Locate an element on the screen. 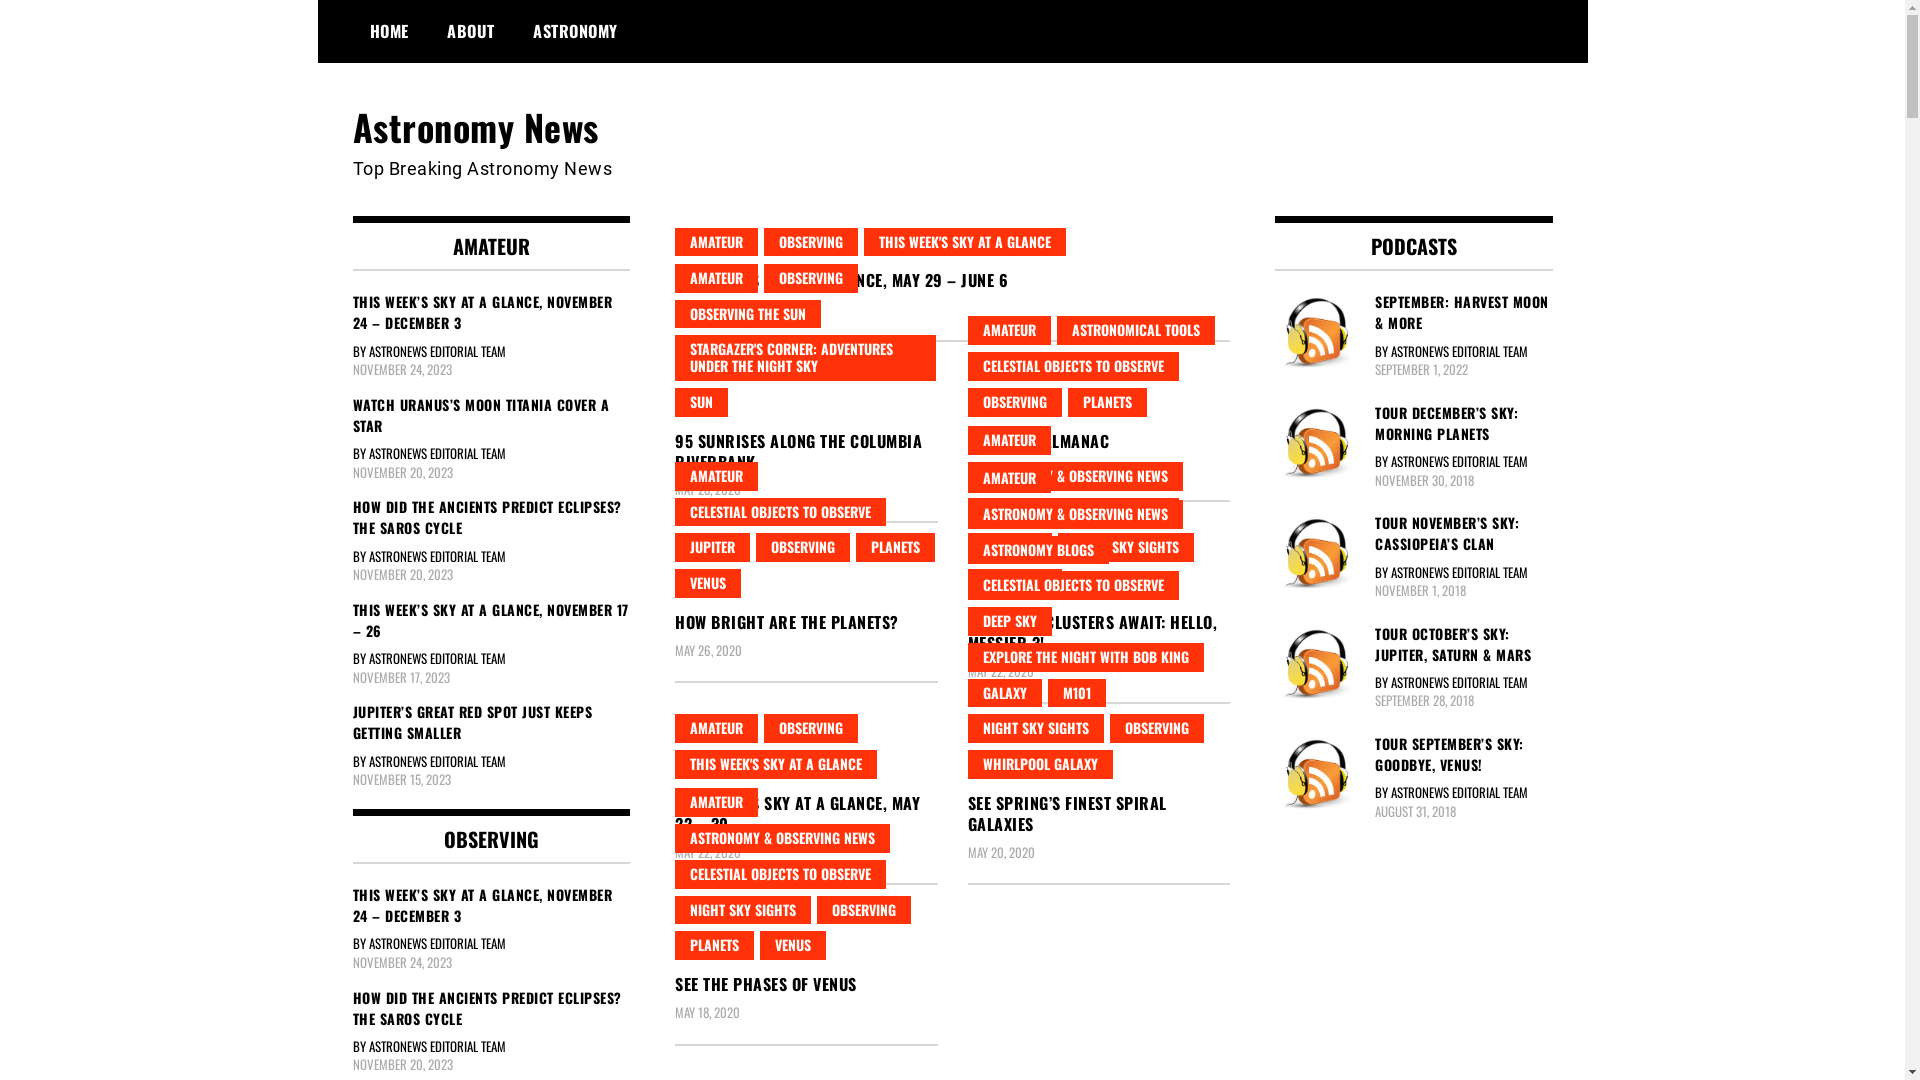 This screenshot has height=1080, width=1920. OBSERVING is located at coordinates (811, 728).